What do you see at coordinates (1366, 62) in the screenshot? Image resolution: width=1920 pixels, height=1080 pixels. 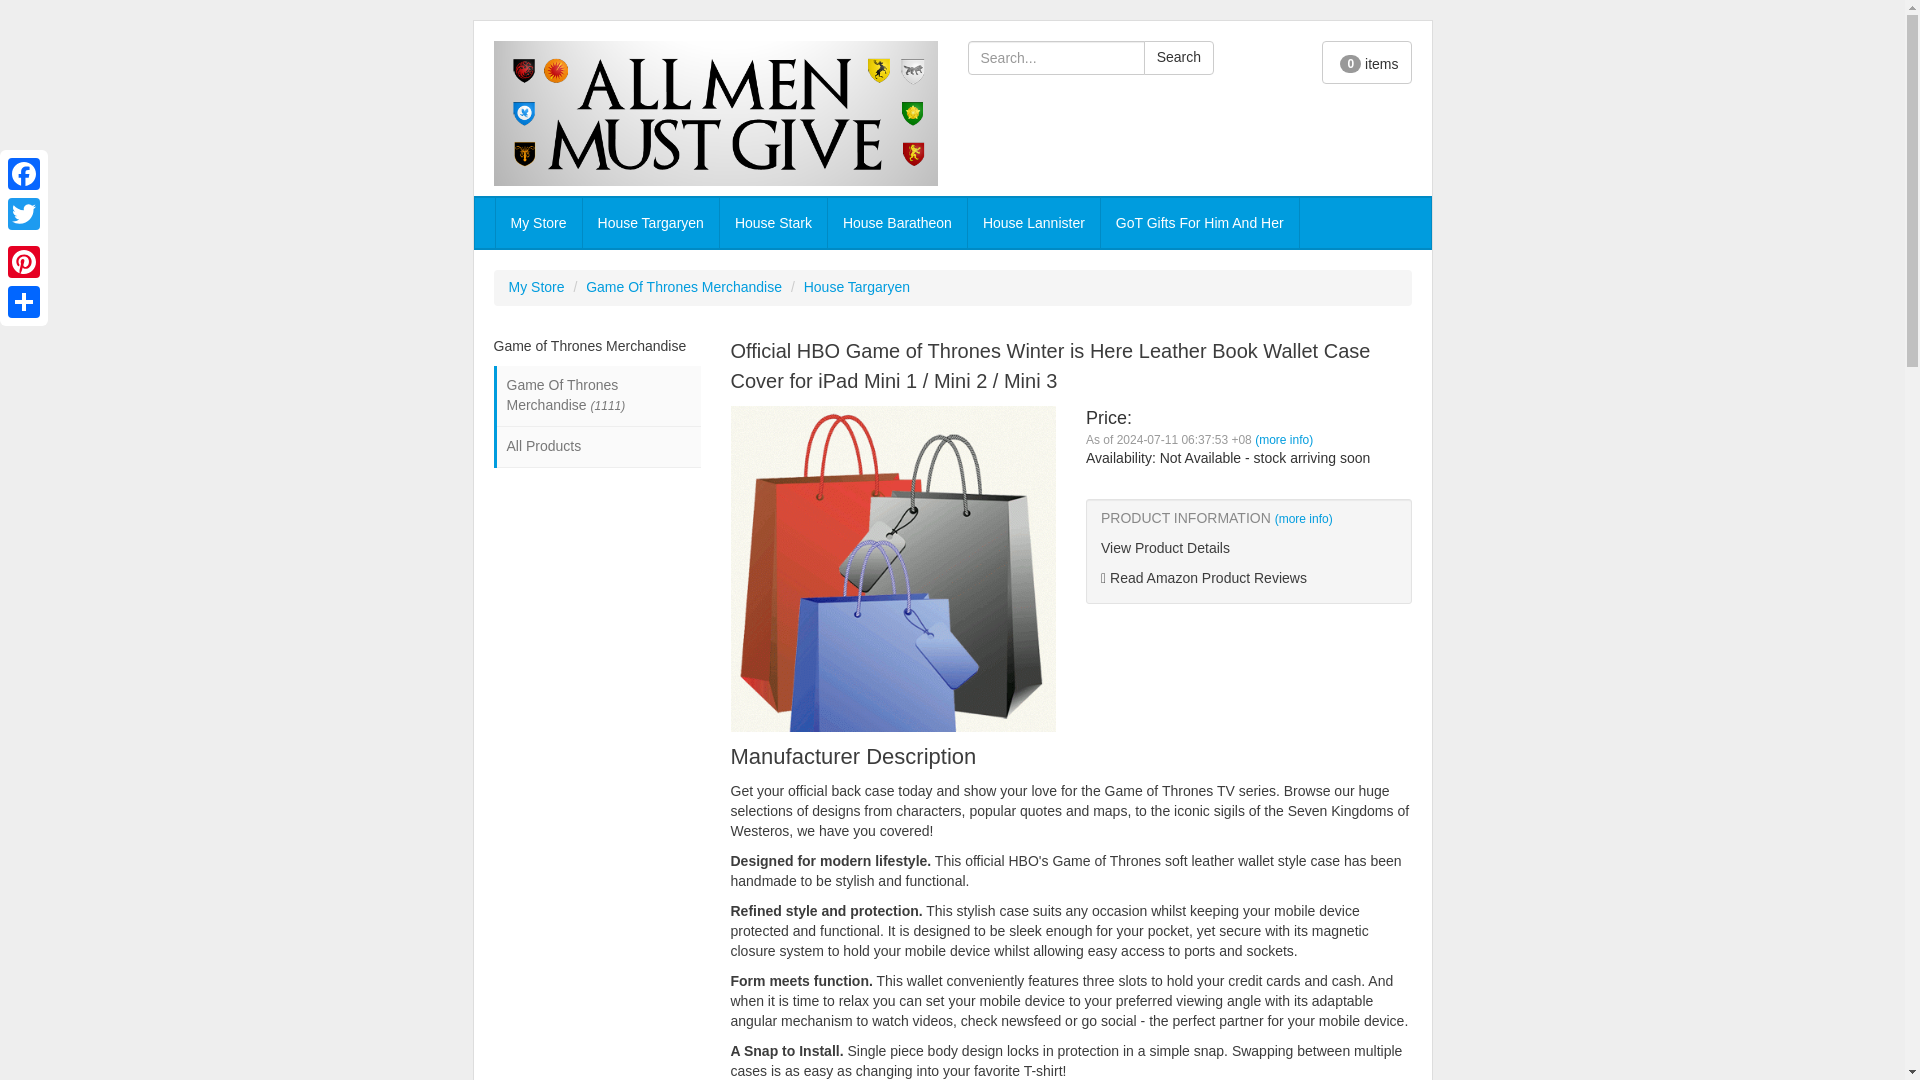 I see `0 items` at bounding box center [1366, 62].